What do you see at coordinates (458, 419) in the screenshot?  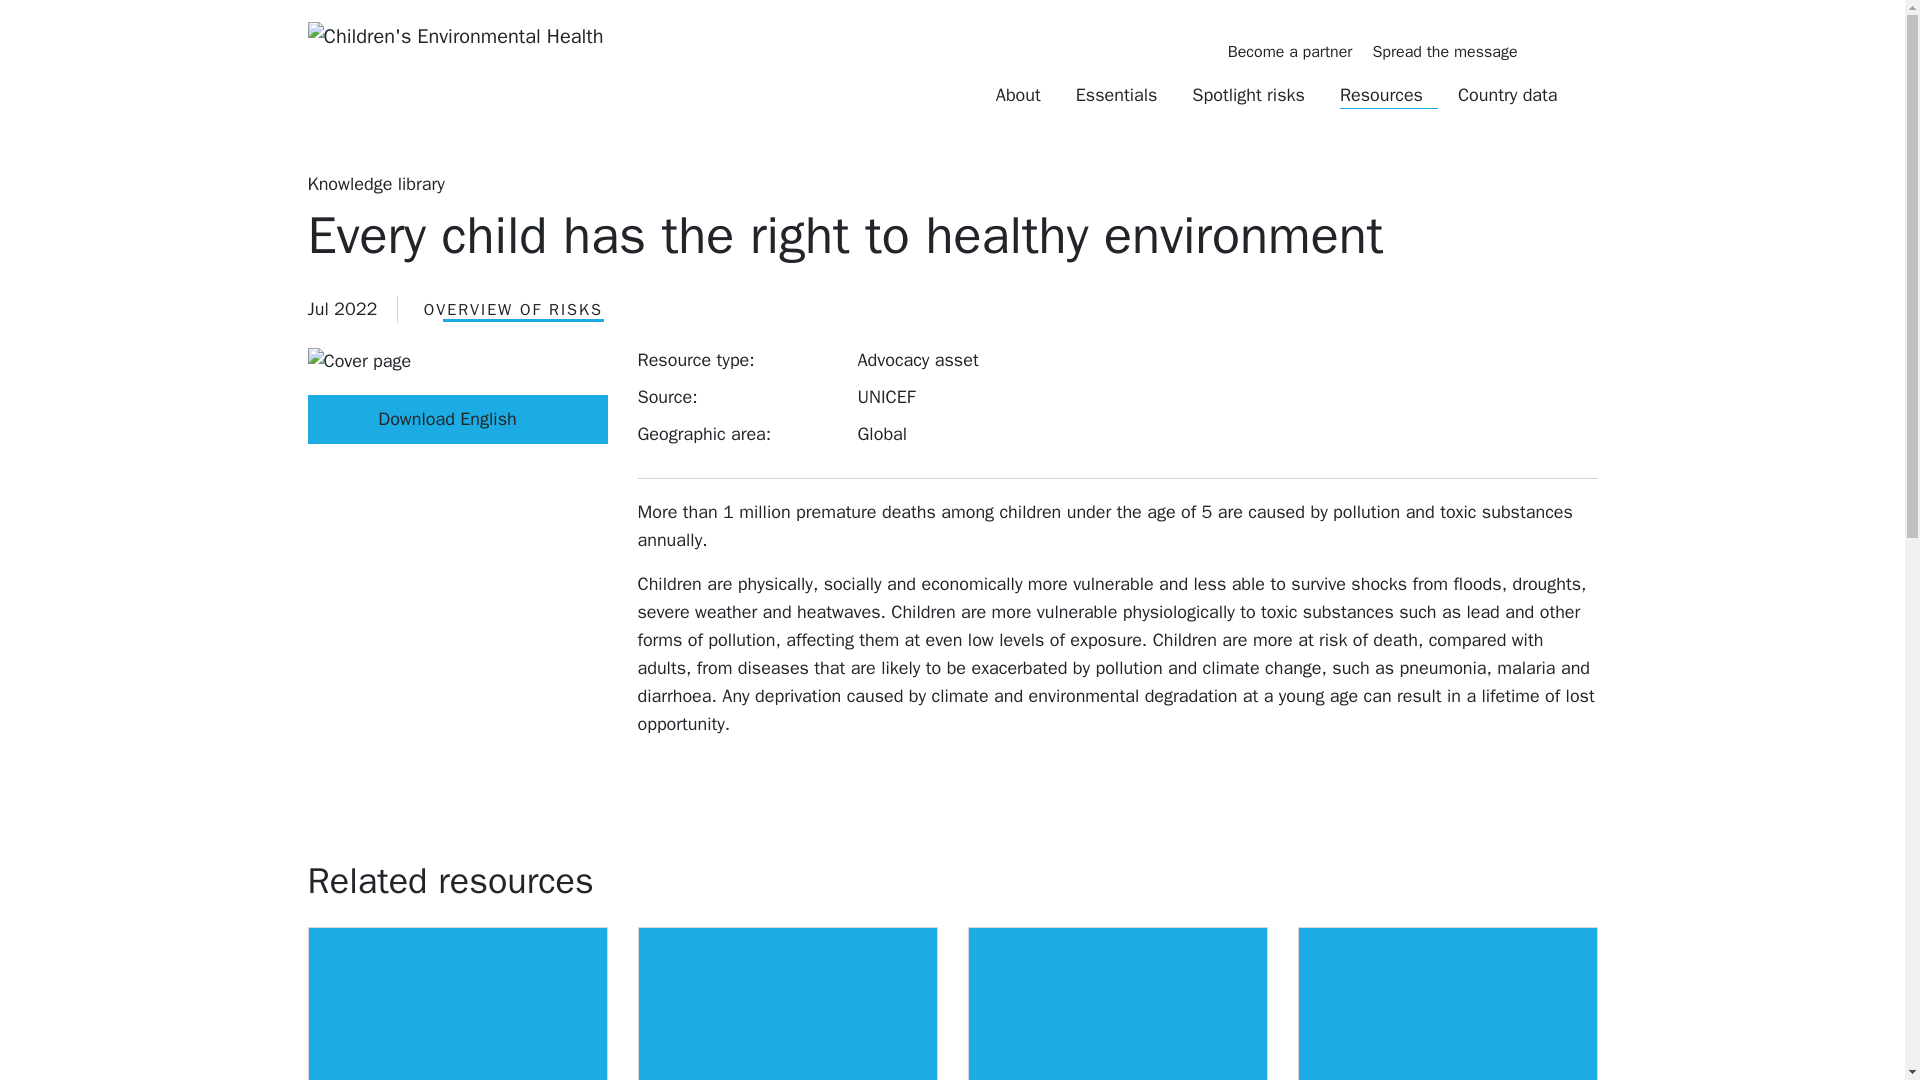 I see `Download English` at bounding box center [458, 419].